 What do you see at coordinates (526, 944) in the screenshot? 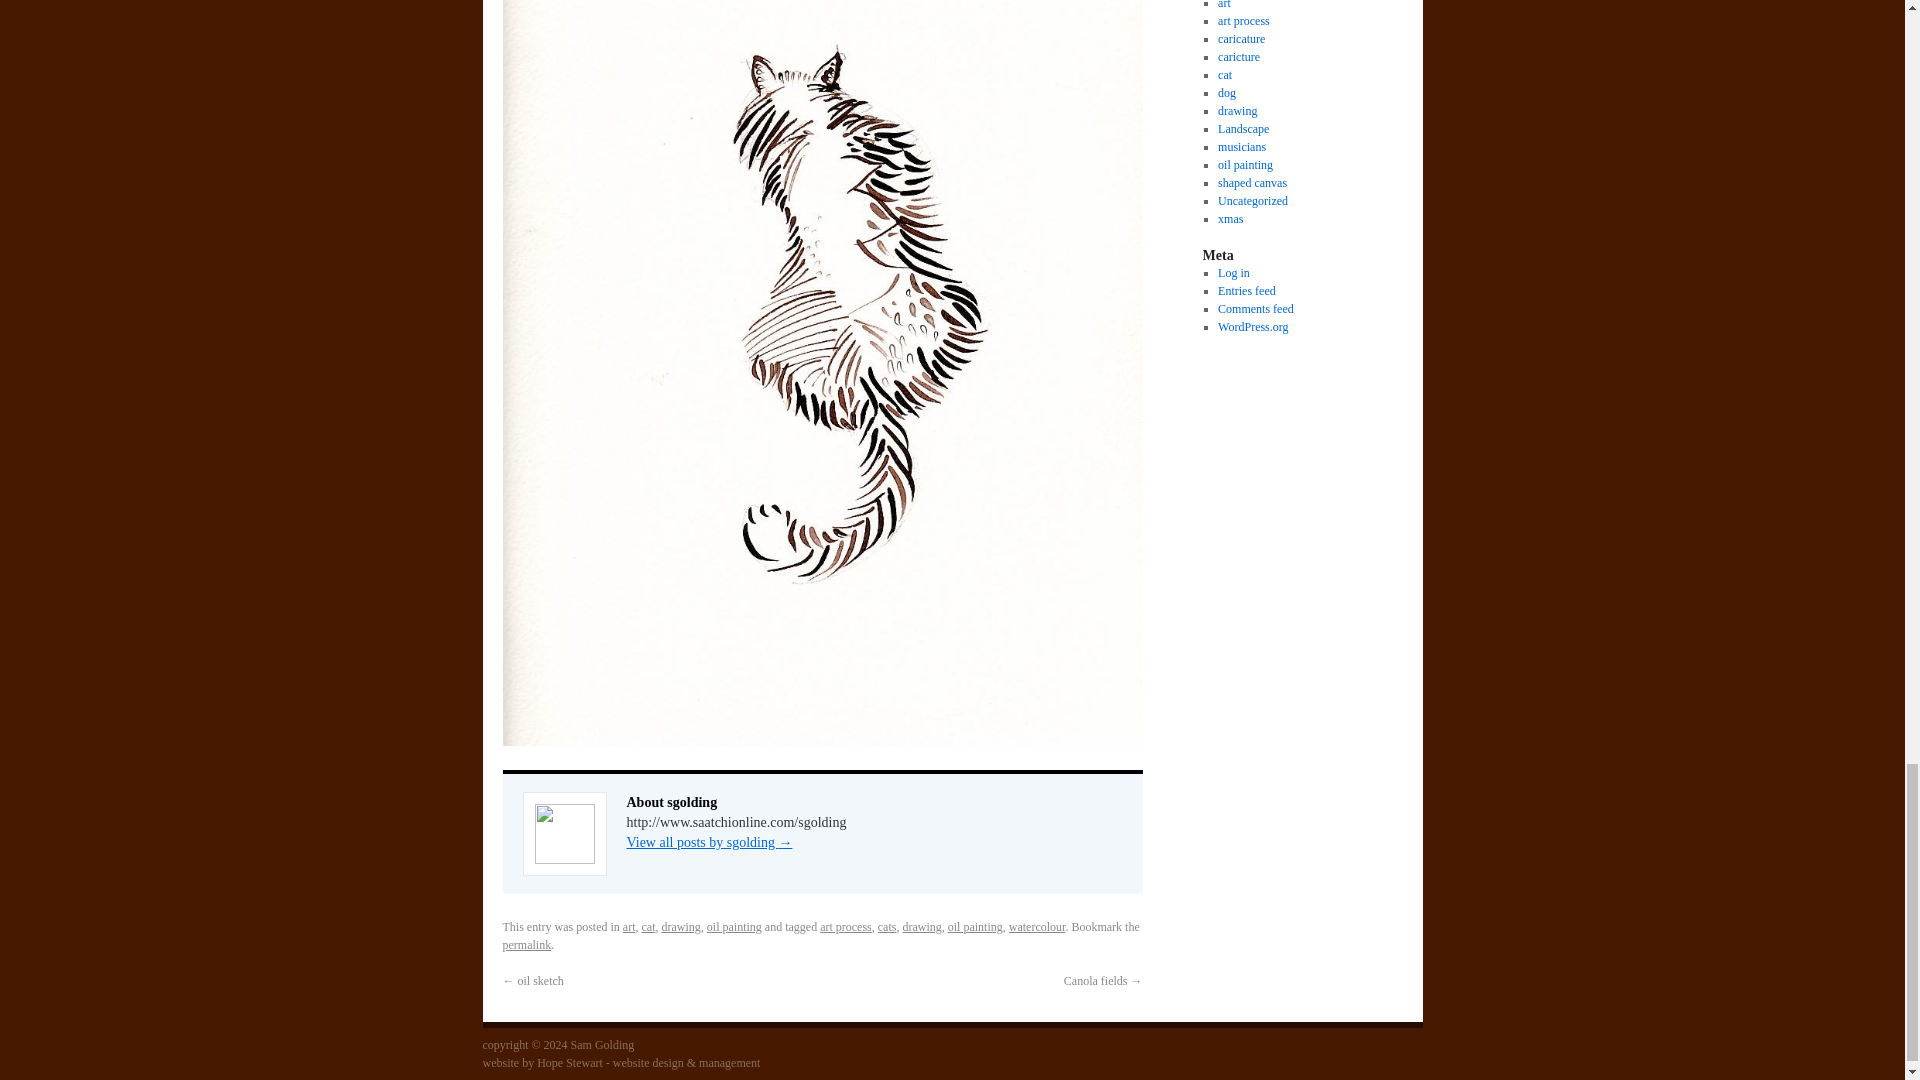
I see `Permalink to Meow` at bounding box center [526, 944].